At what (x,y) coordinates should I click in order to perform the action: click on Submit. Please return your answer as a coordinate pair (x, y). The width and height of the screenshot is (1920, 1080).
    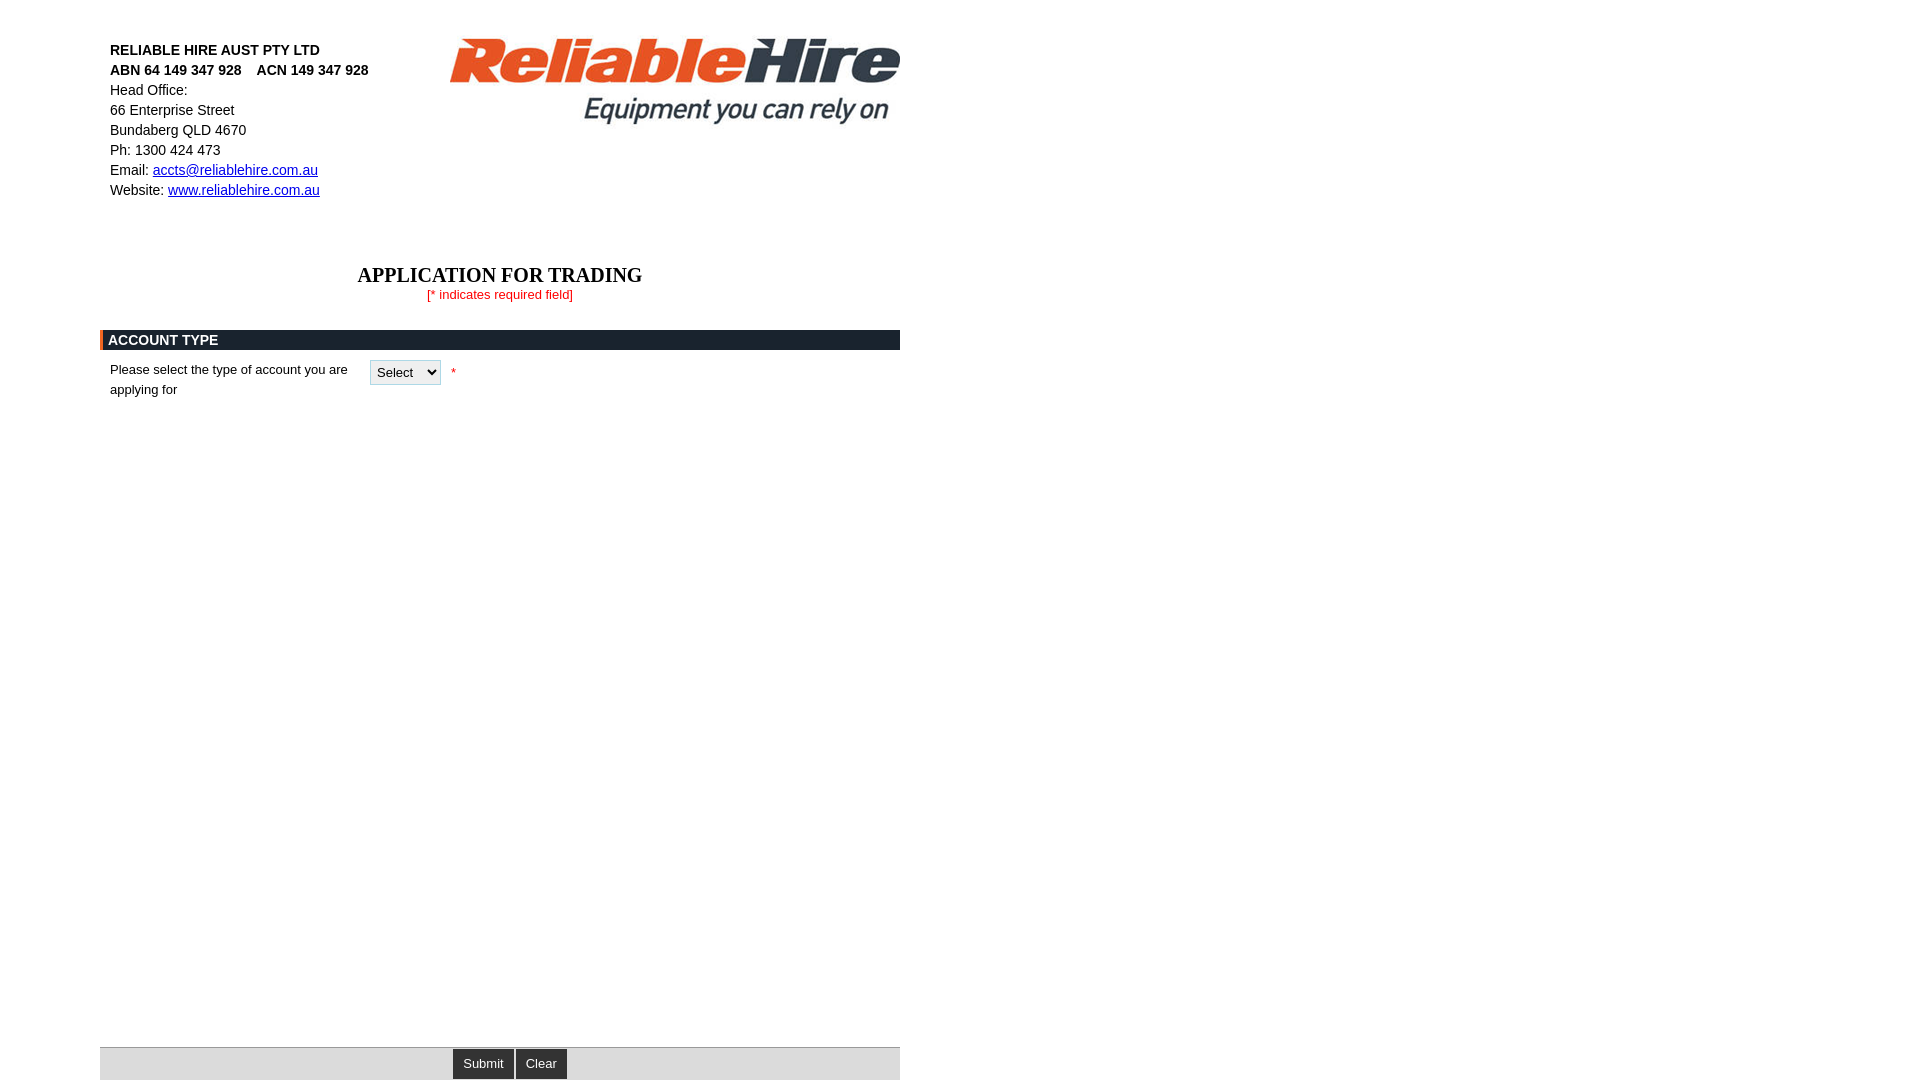
    Looking at the image, I should click on (483, 1064).